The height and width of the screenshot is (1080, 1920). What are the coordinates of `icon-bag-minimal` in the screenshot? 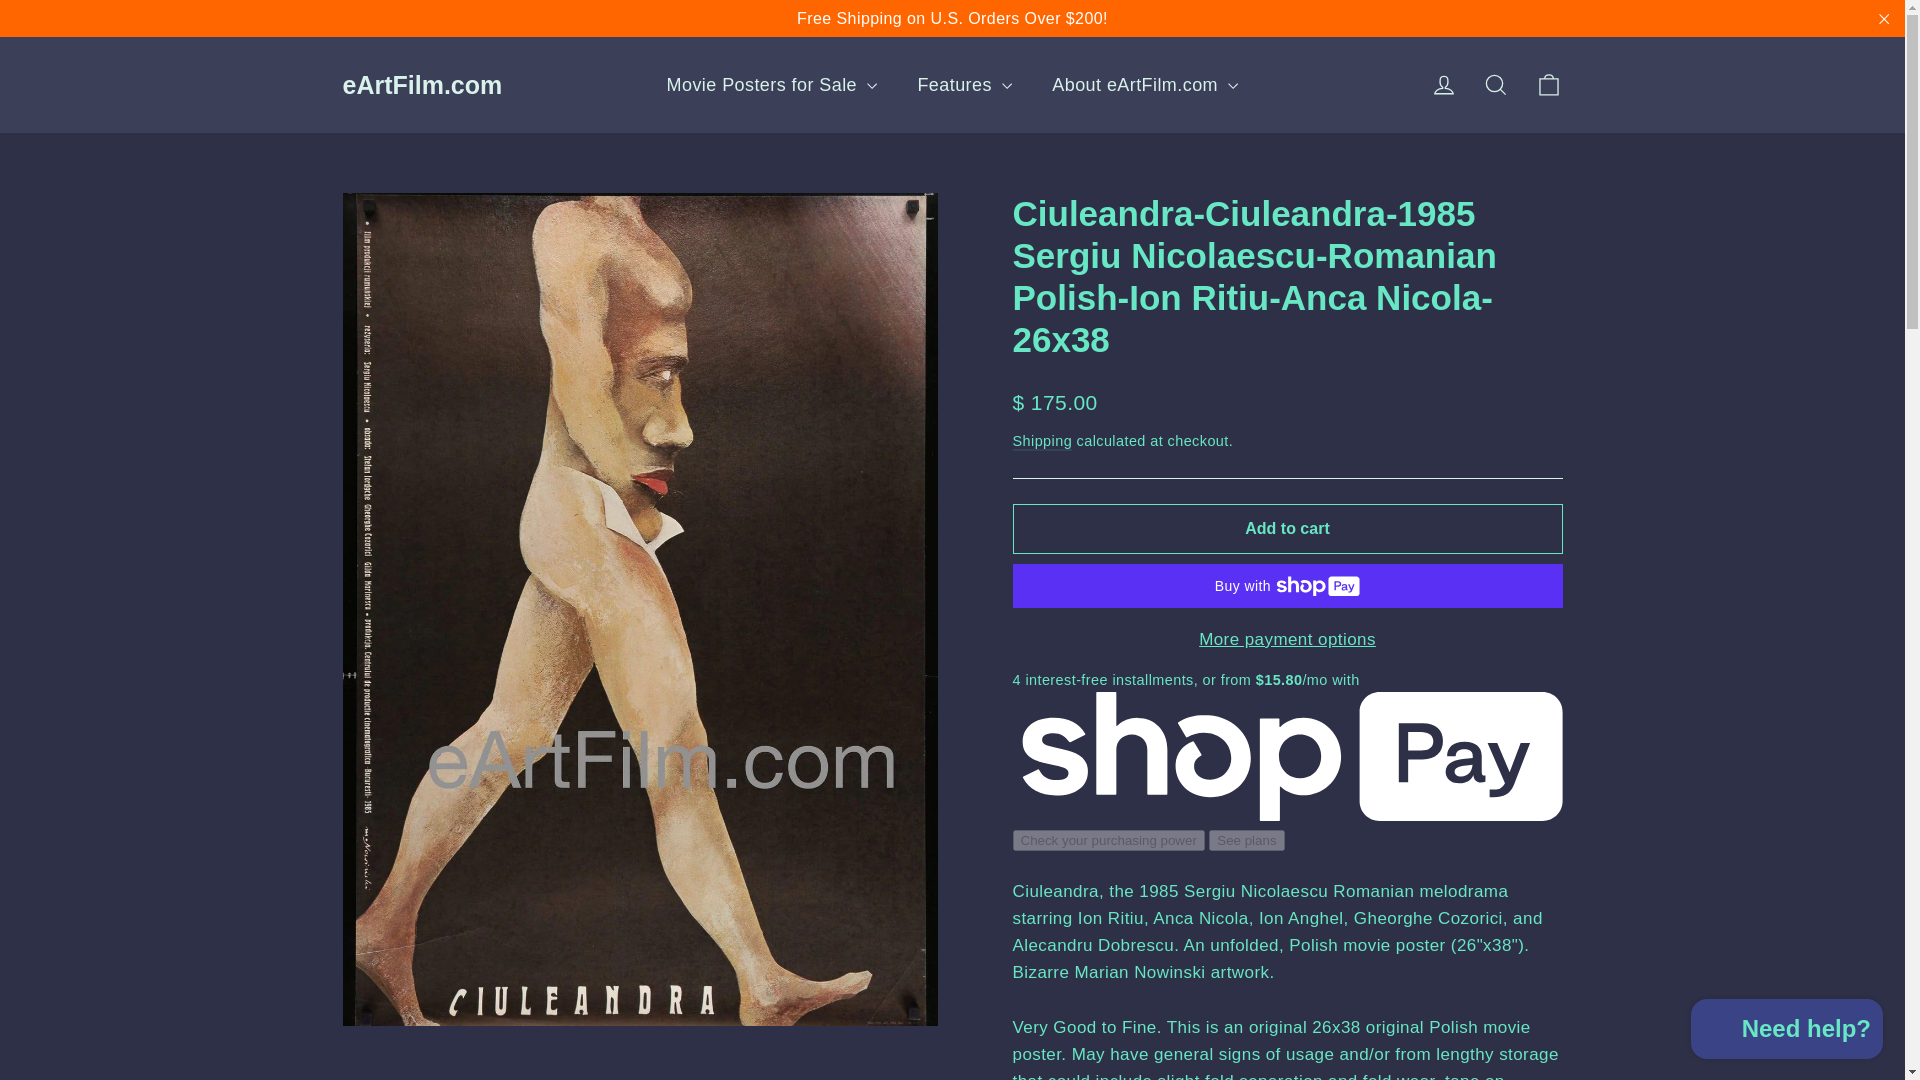 It's located at (1884, 18).